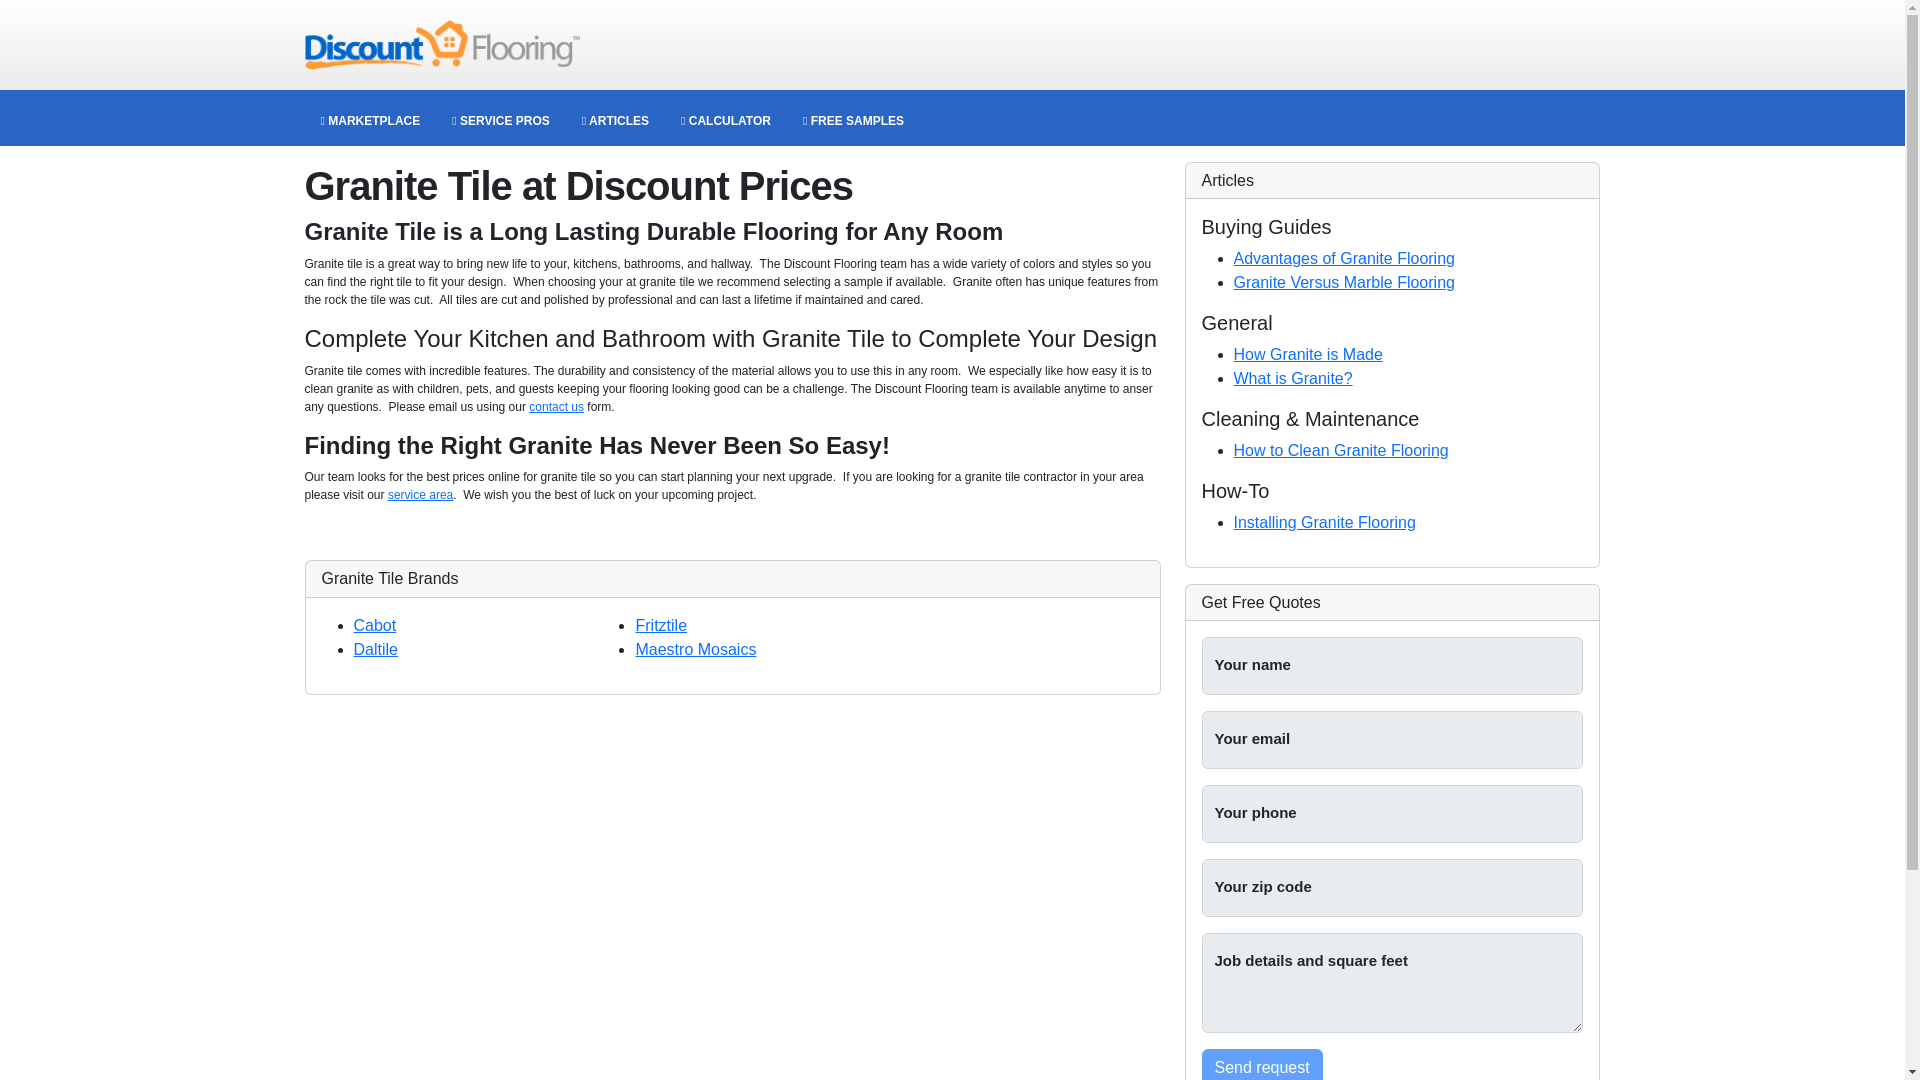 This screenshot has height=1080, width=1920. I want to click on Cabot, so click(375, 624).